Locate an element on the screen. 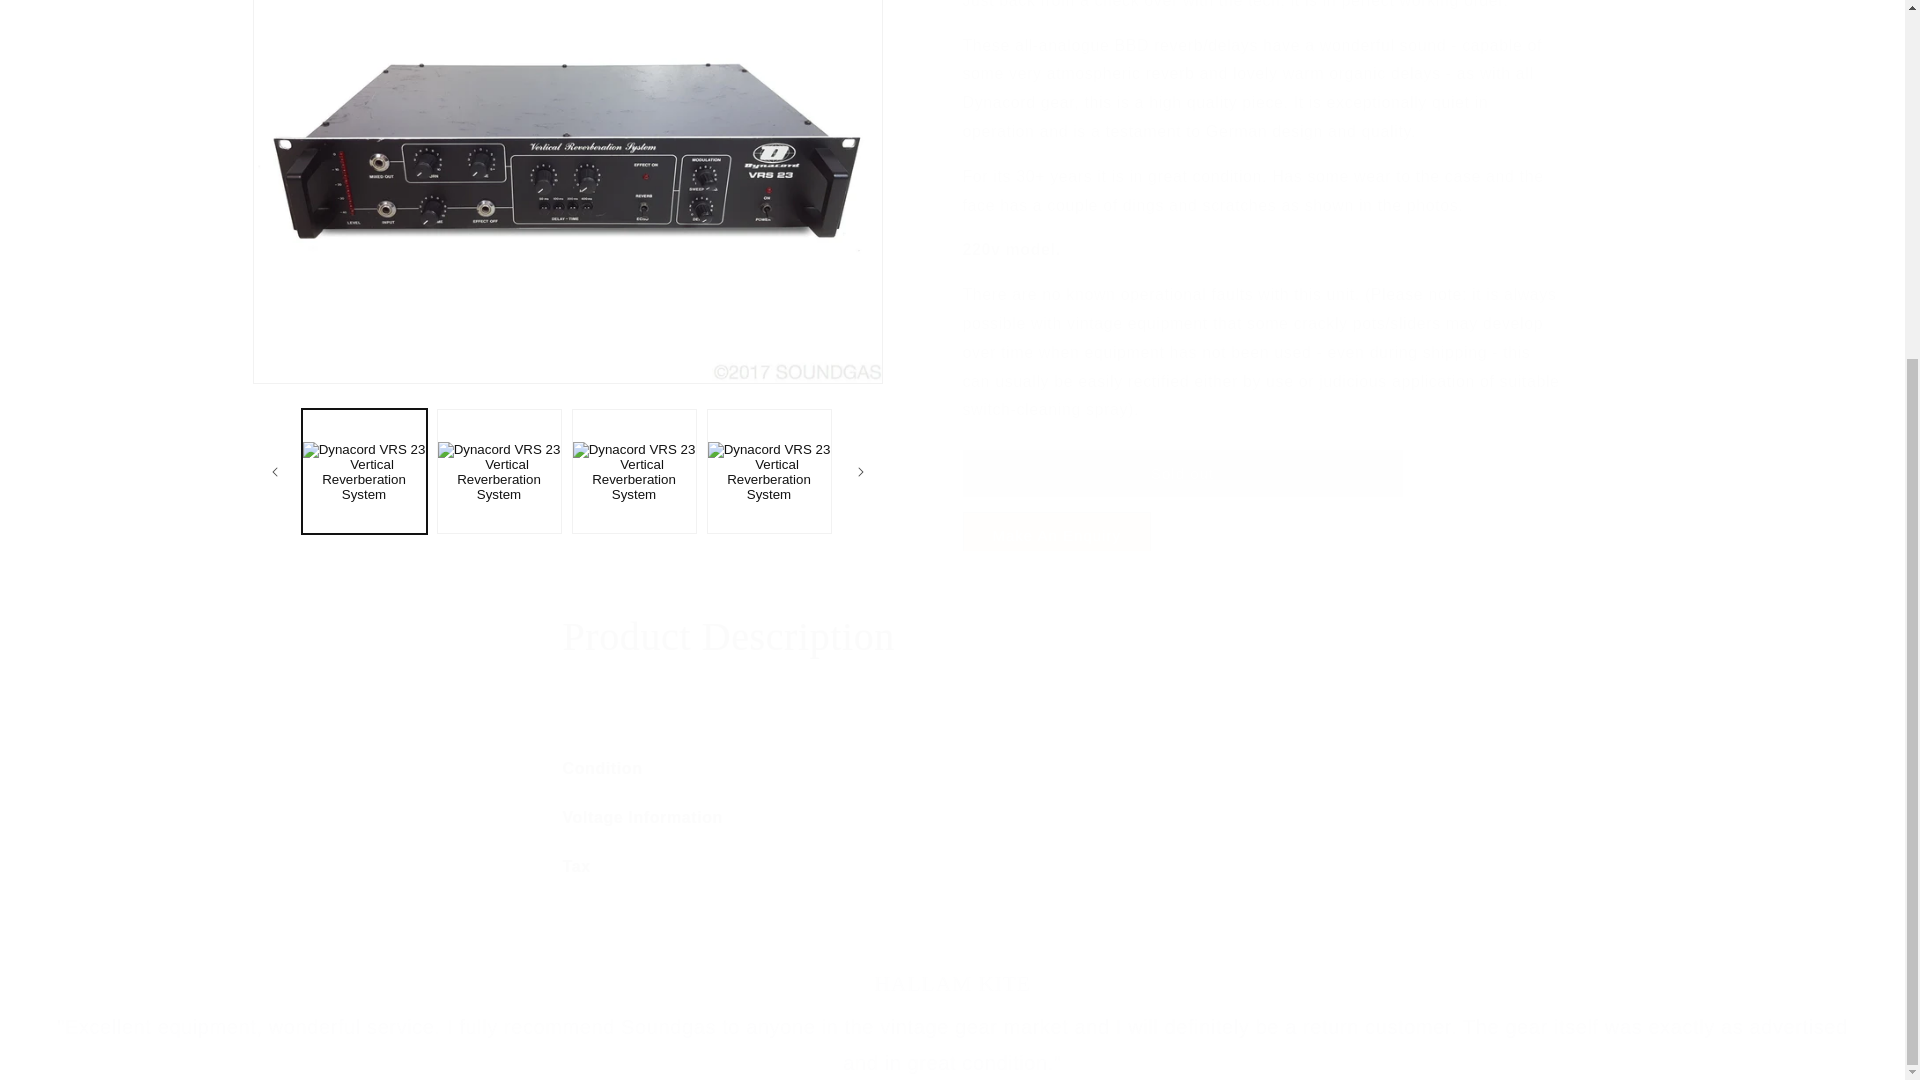 The height and width of the screenshot is (1080, 1920). Voltage Information is located at coordinates (952, 818).